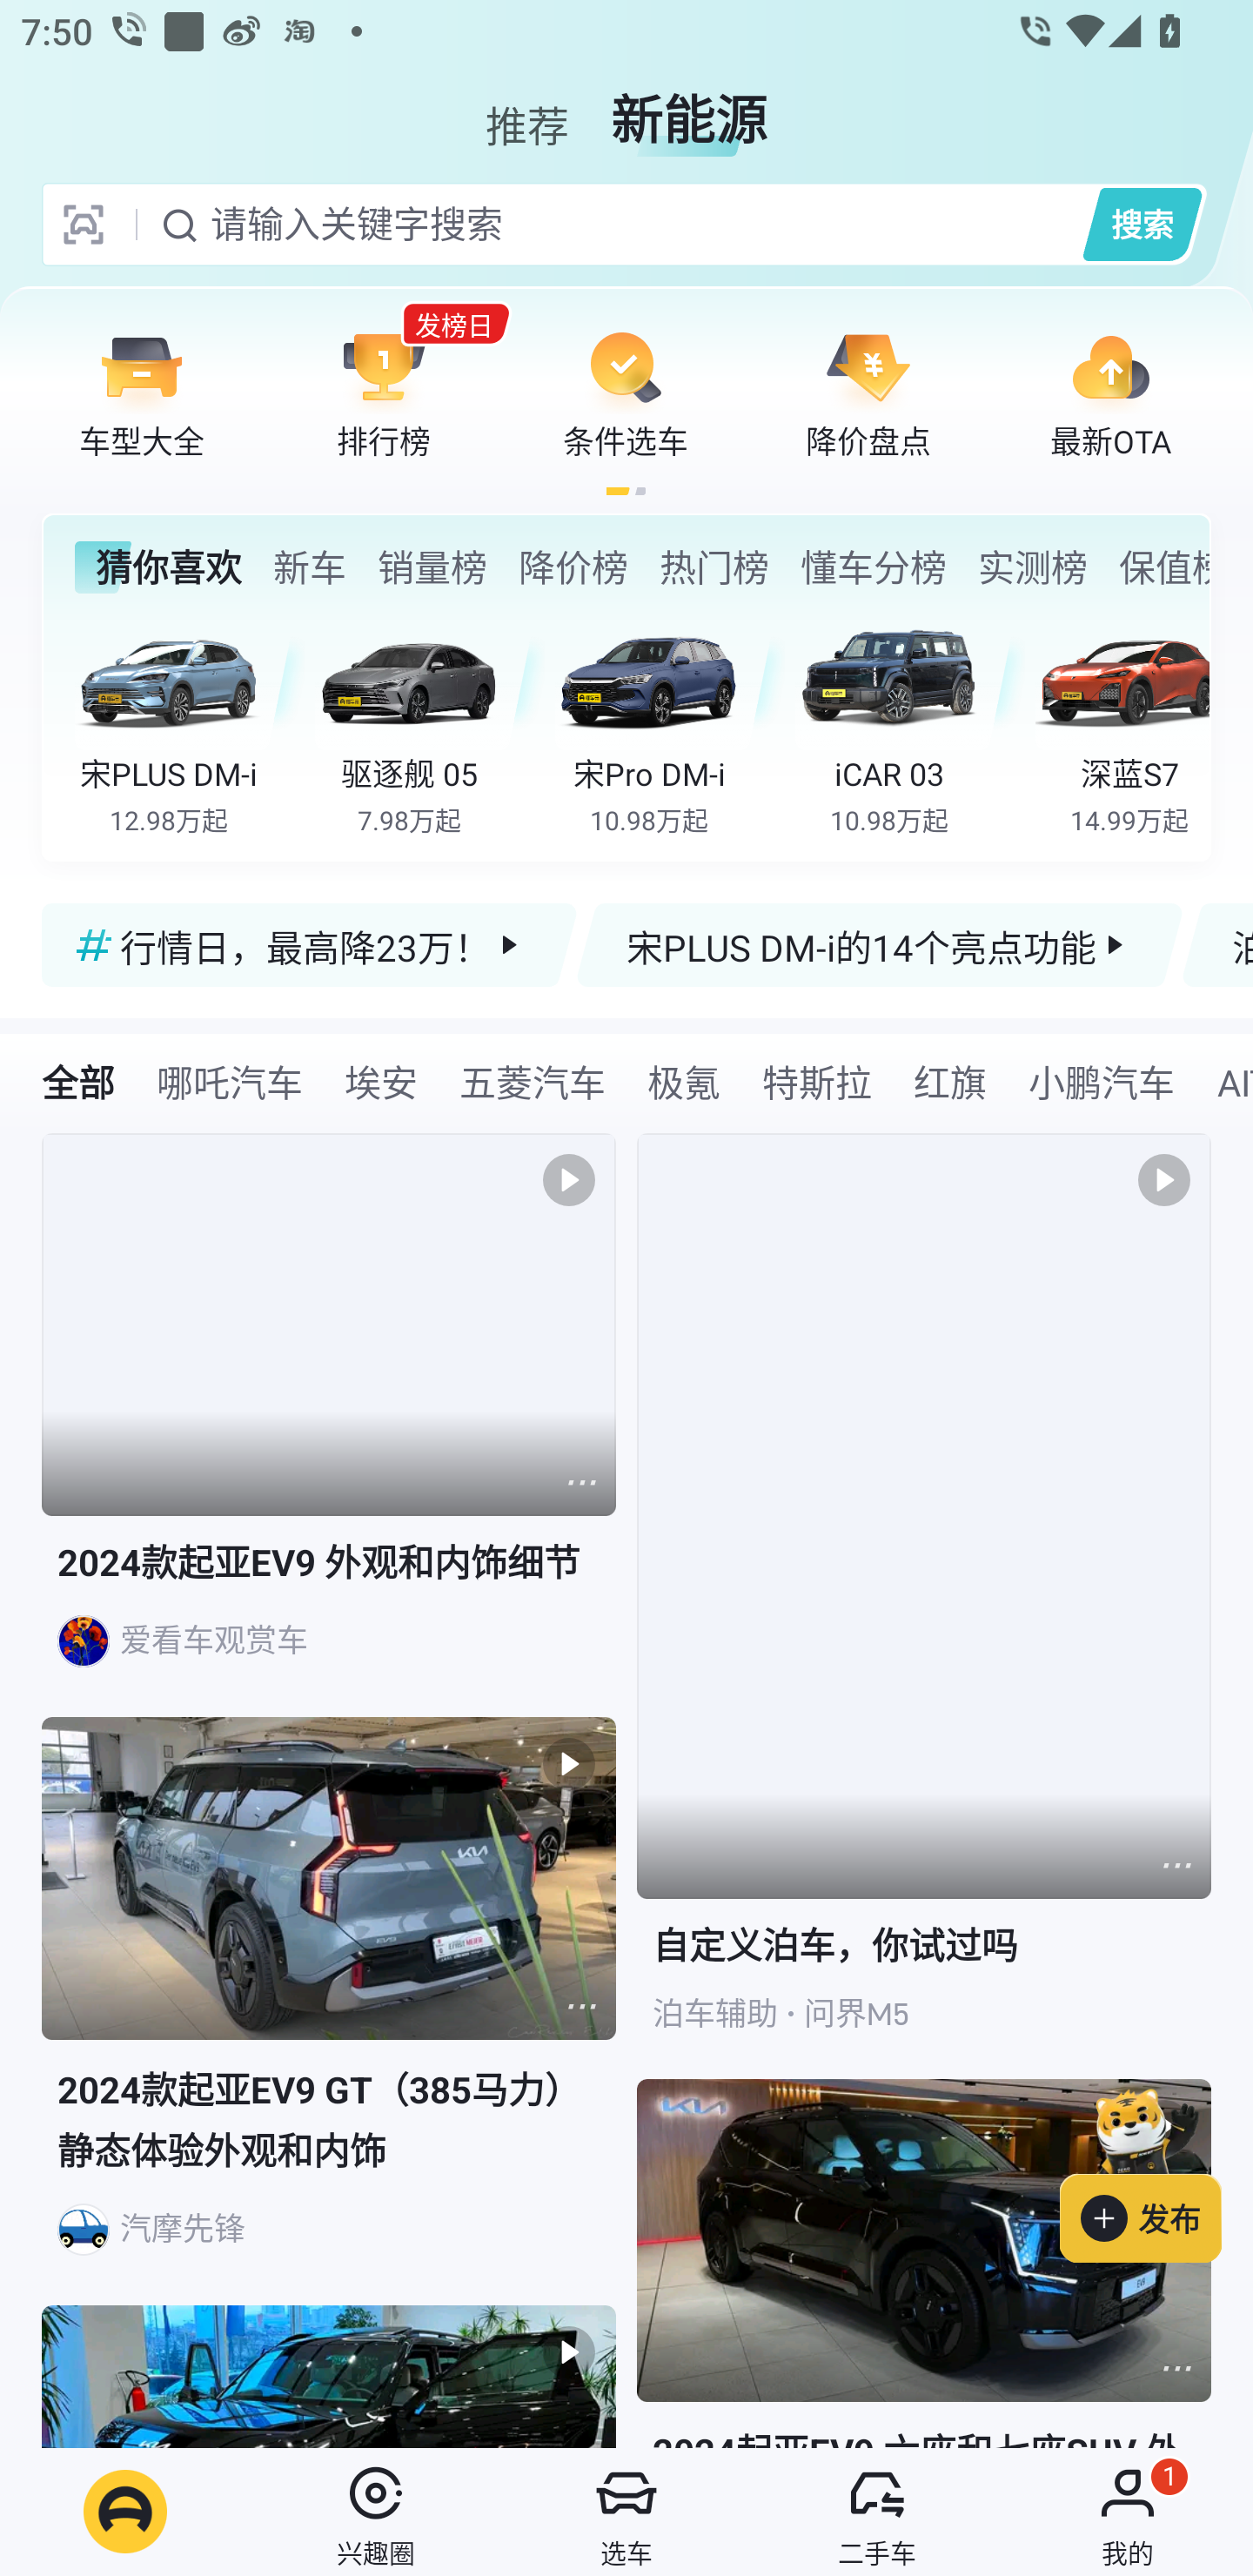 The image size is (1253, 2576). I want to click on 车型大全, so click(142, 392).